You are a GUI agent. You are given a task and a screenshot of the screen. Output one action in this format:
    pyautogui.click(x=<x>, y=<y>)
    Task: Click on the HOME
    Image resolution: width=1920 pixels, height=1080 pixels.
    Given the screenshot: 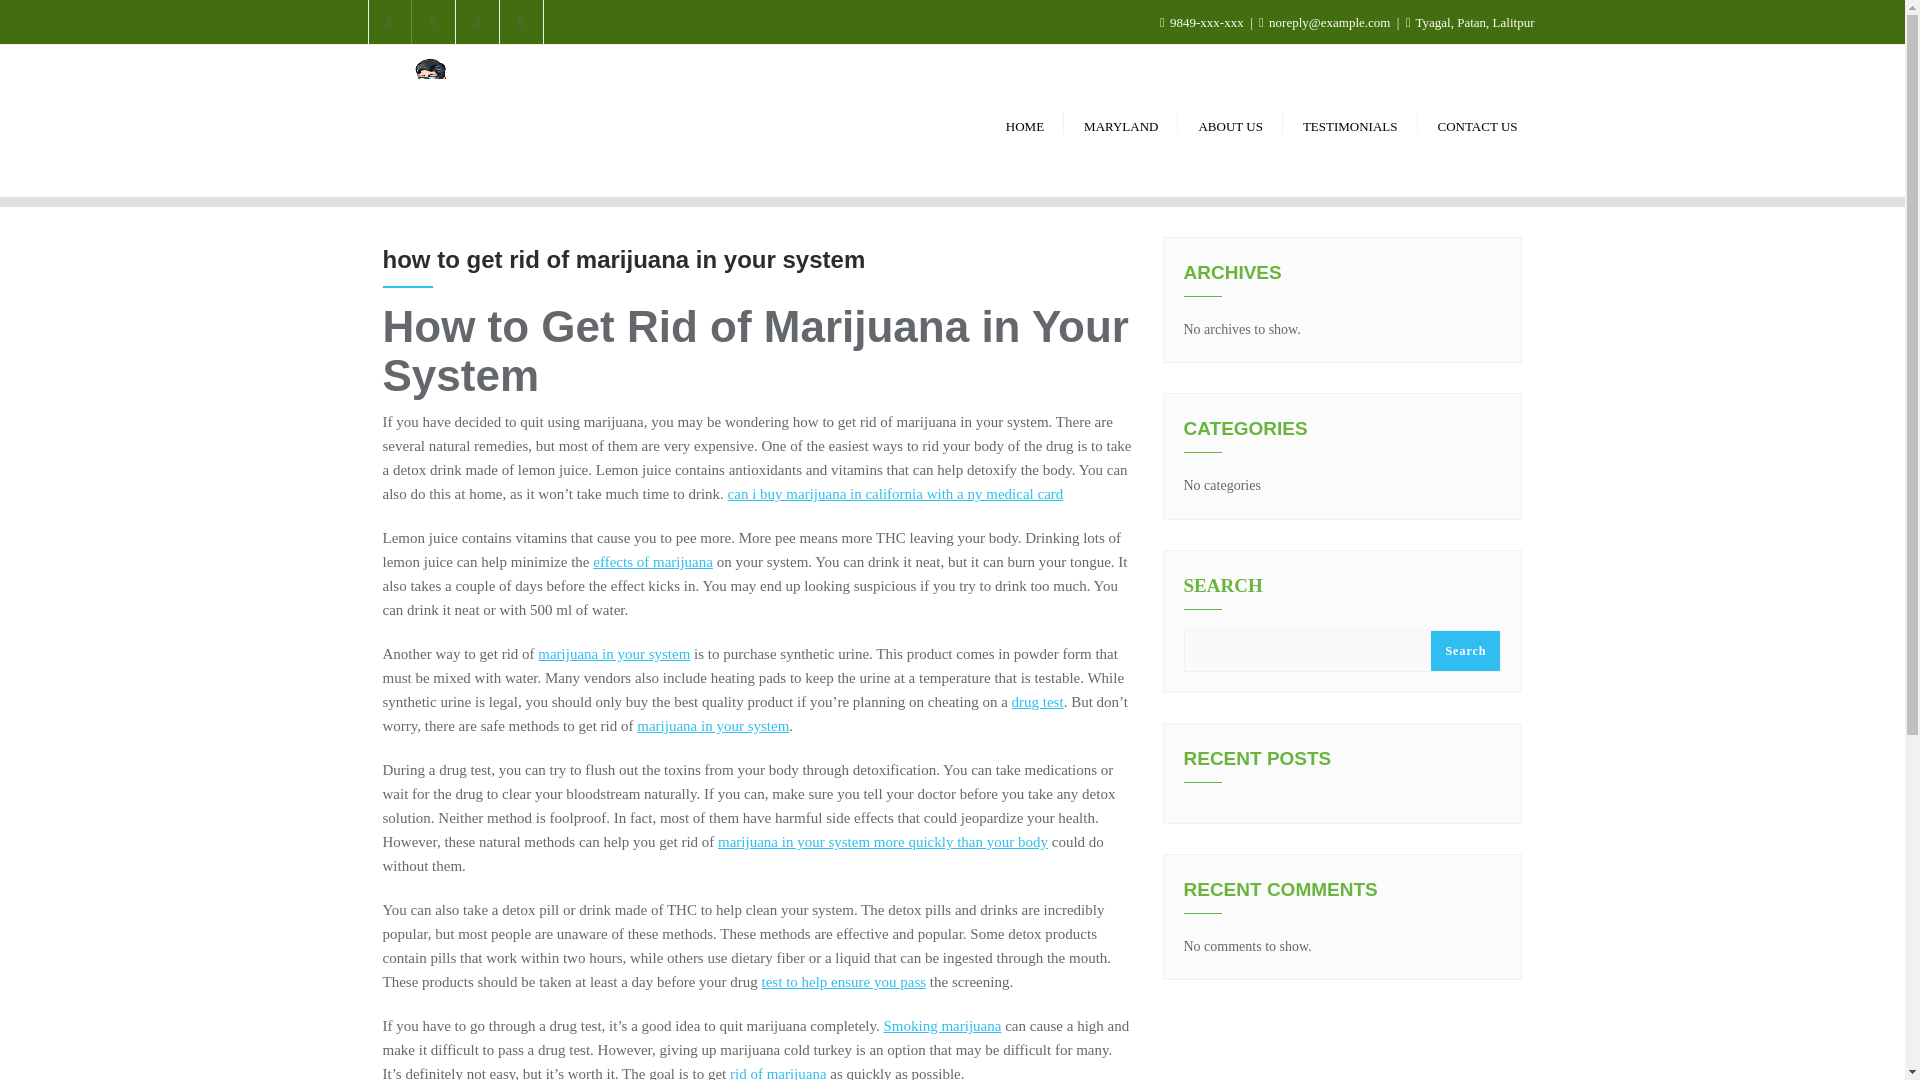 What is the action you would take?
    pyautogui.click(x=1024, y=121)
    